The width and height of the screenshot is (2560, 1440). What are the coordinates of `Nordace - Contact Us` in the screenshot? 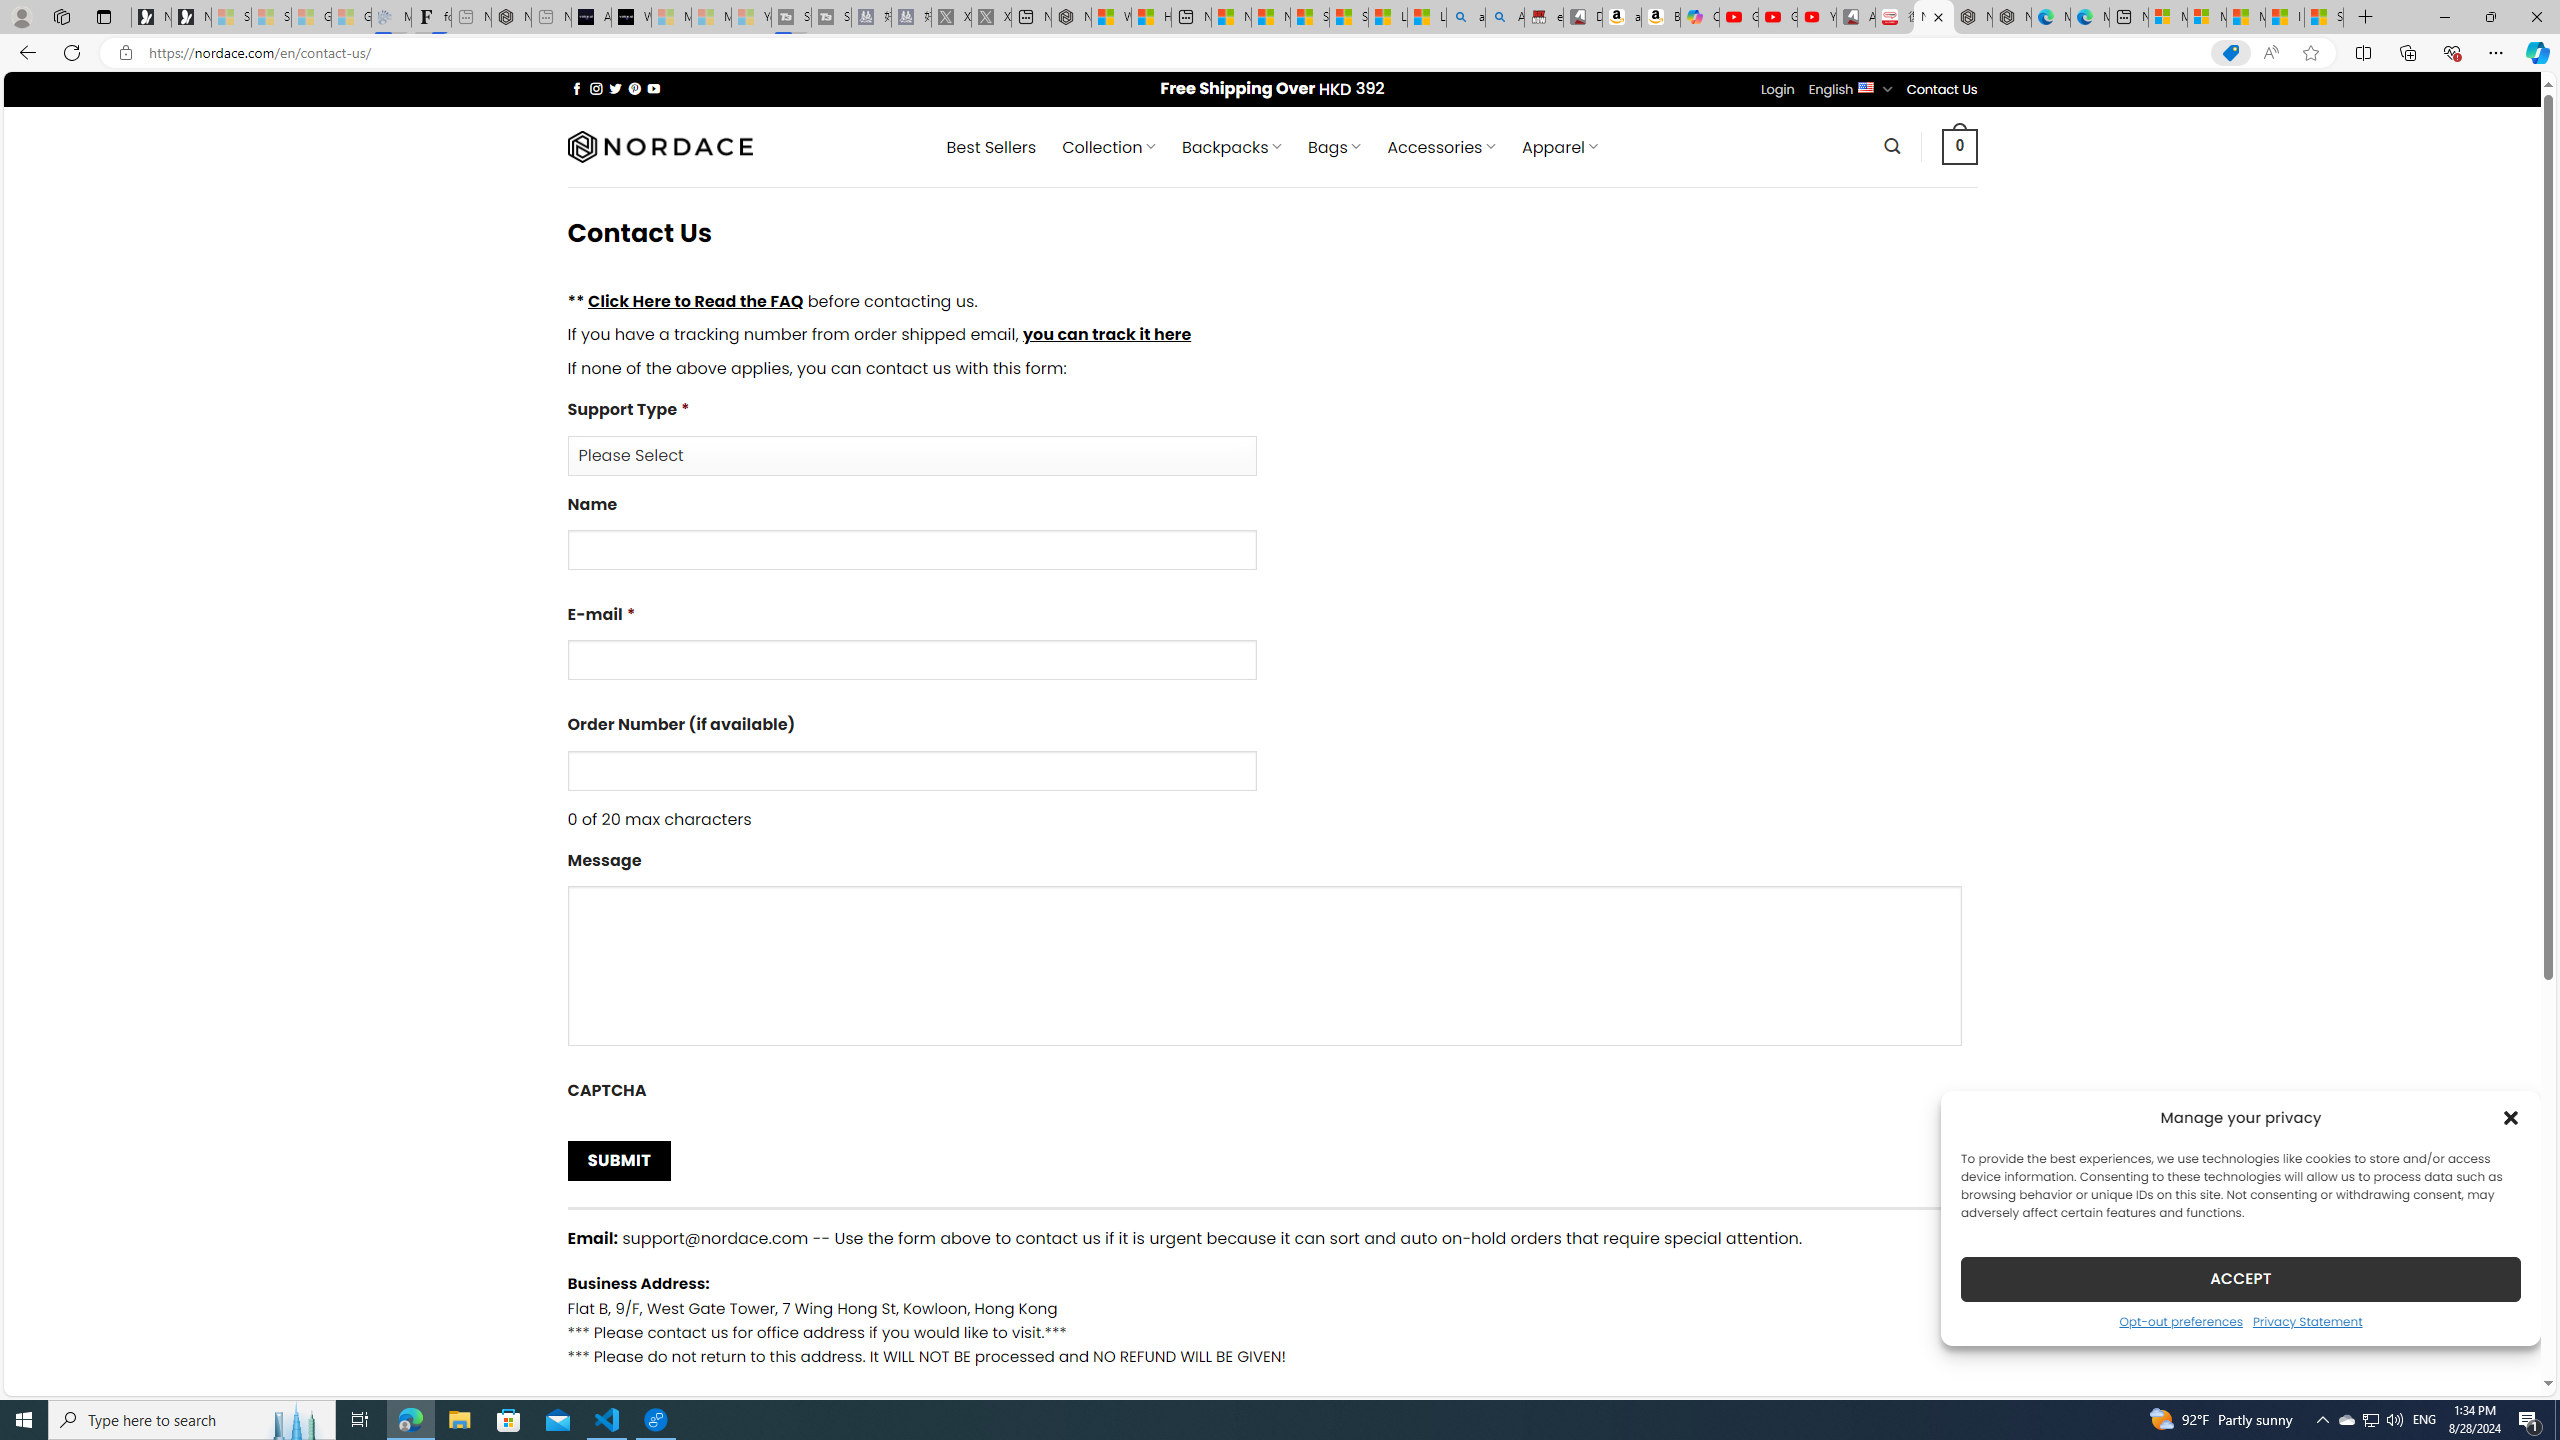 It's located at (1934, 17).